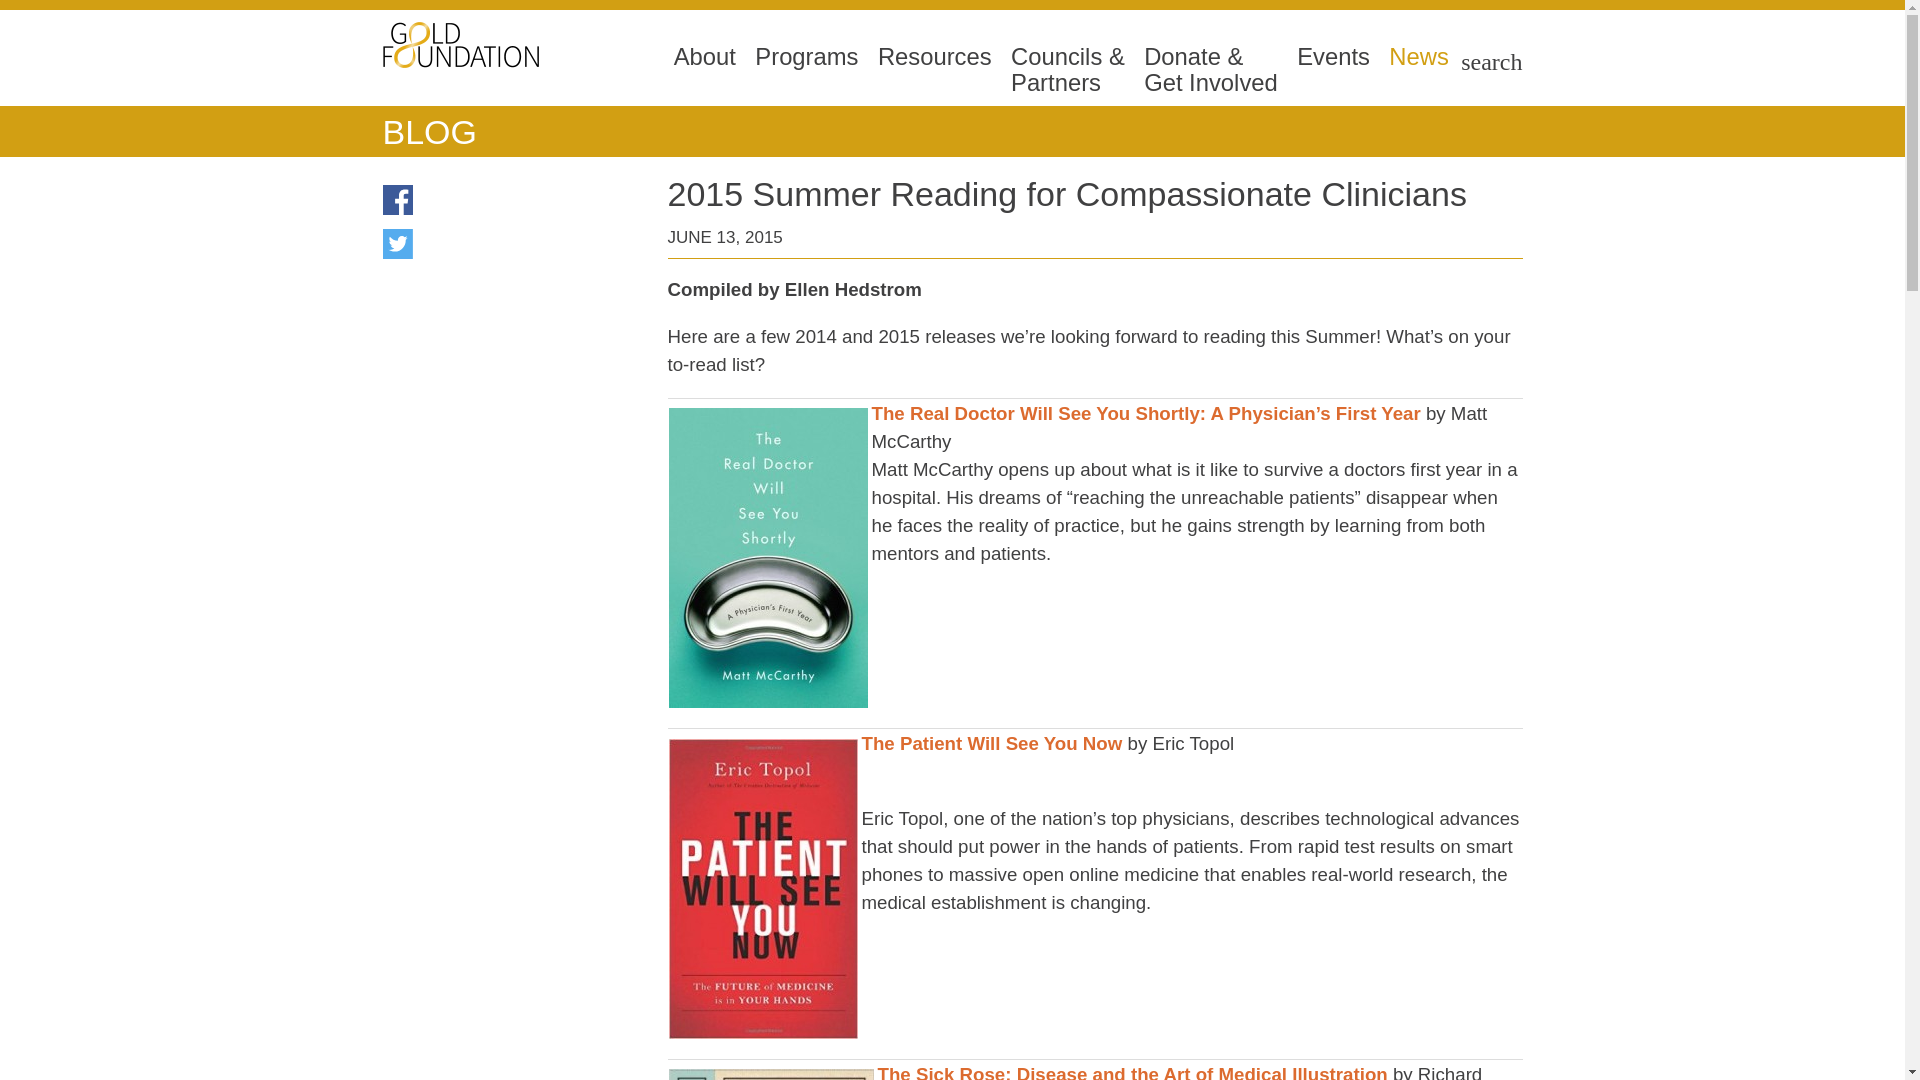  I want to click on About, so click(704, 70).